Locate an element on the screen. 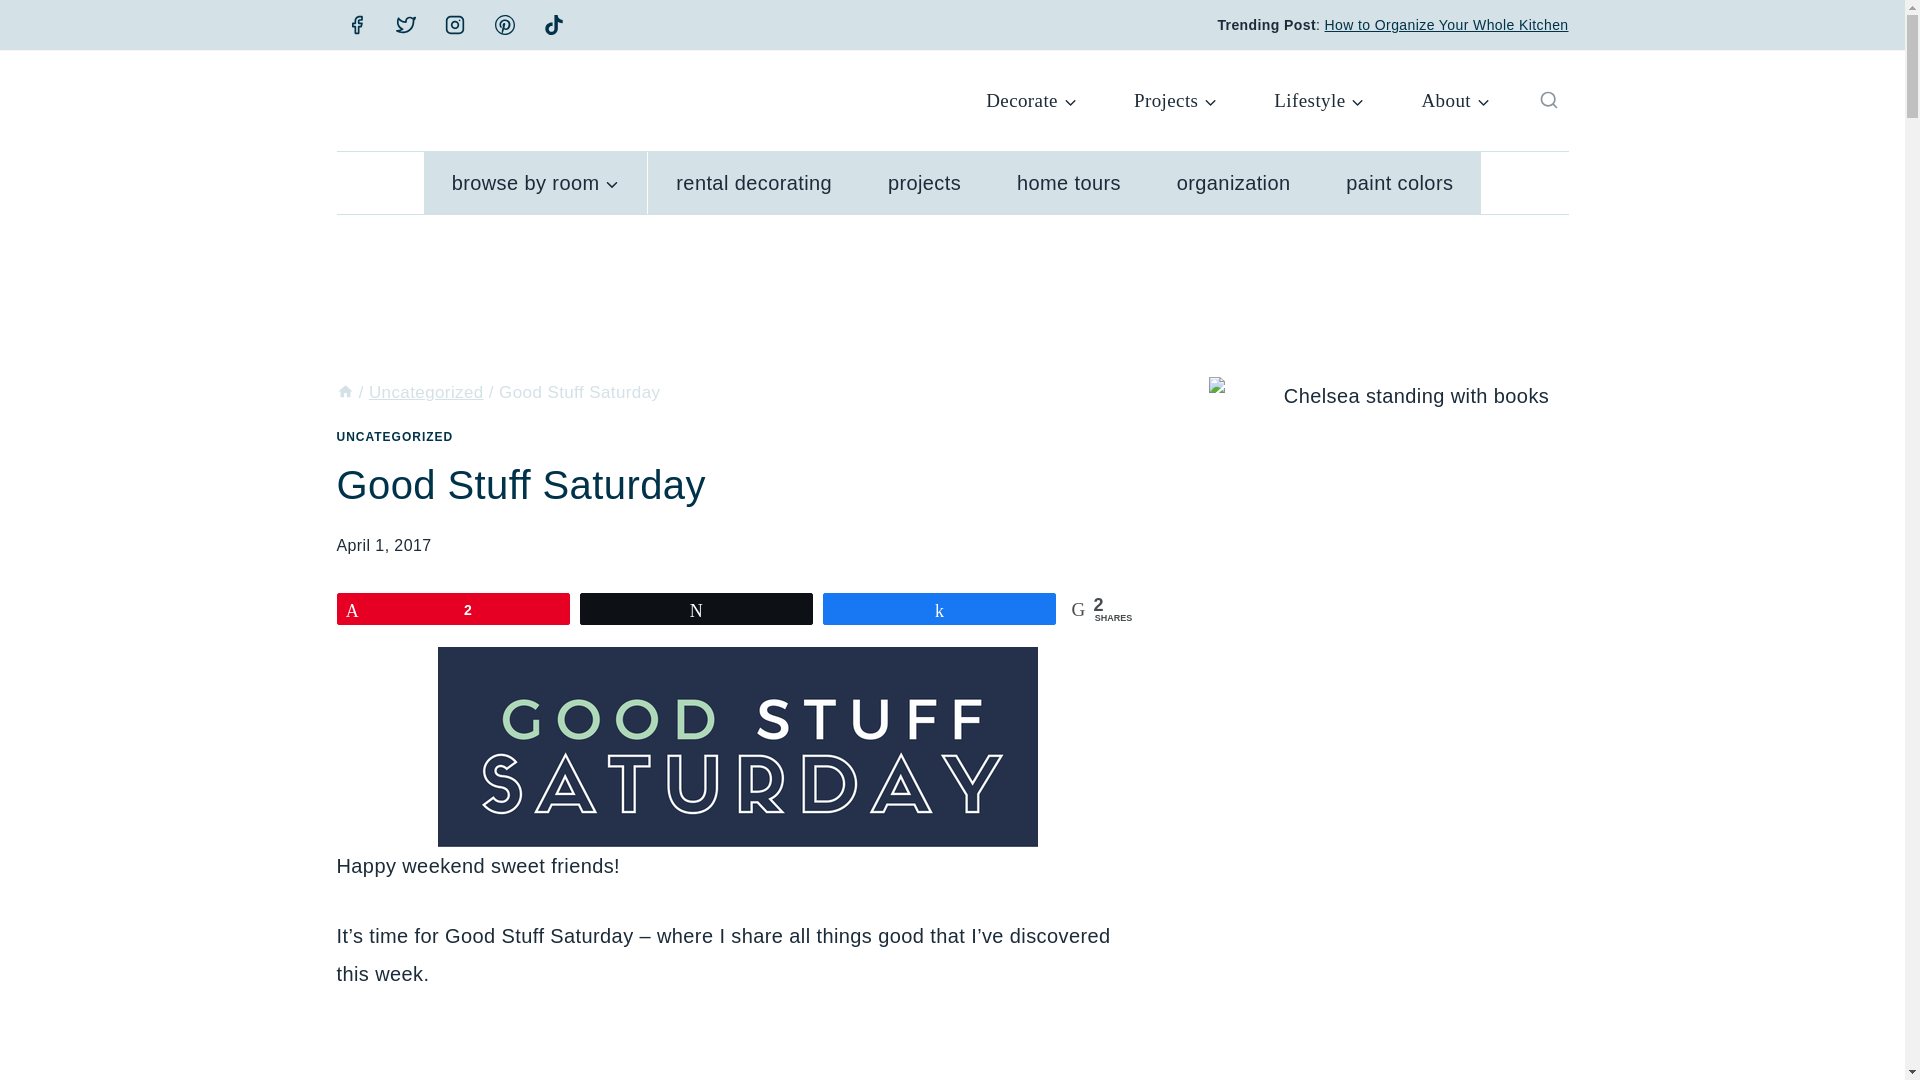 The width and height of the screenshot is (1920, 1080). browse by room is located at coordinates (536, 182).